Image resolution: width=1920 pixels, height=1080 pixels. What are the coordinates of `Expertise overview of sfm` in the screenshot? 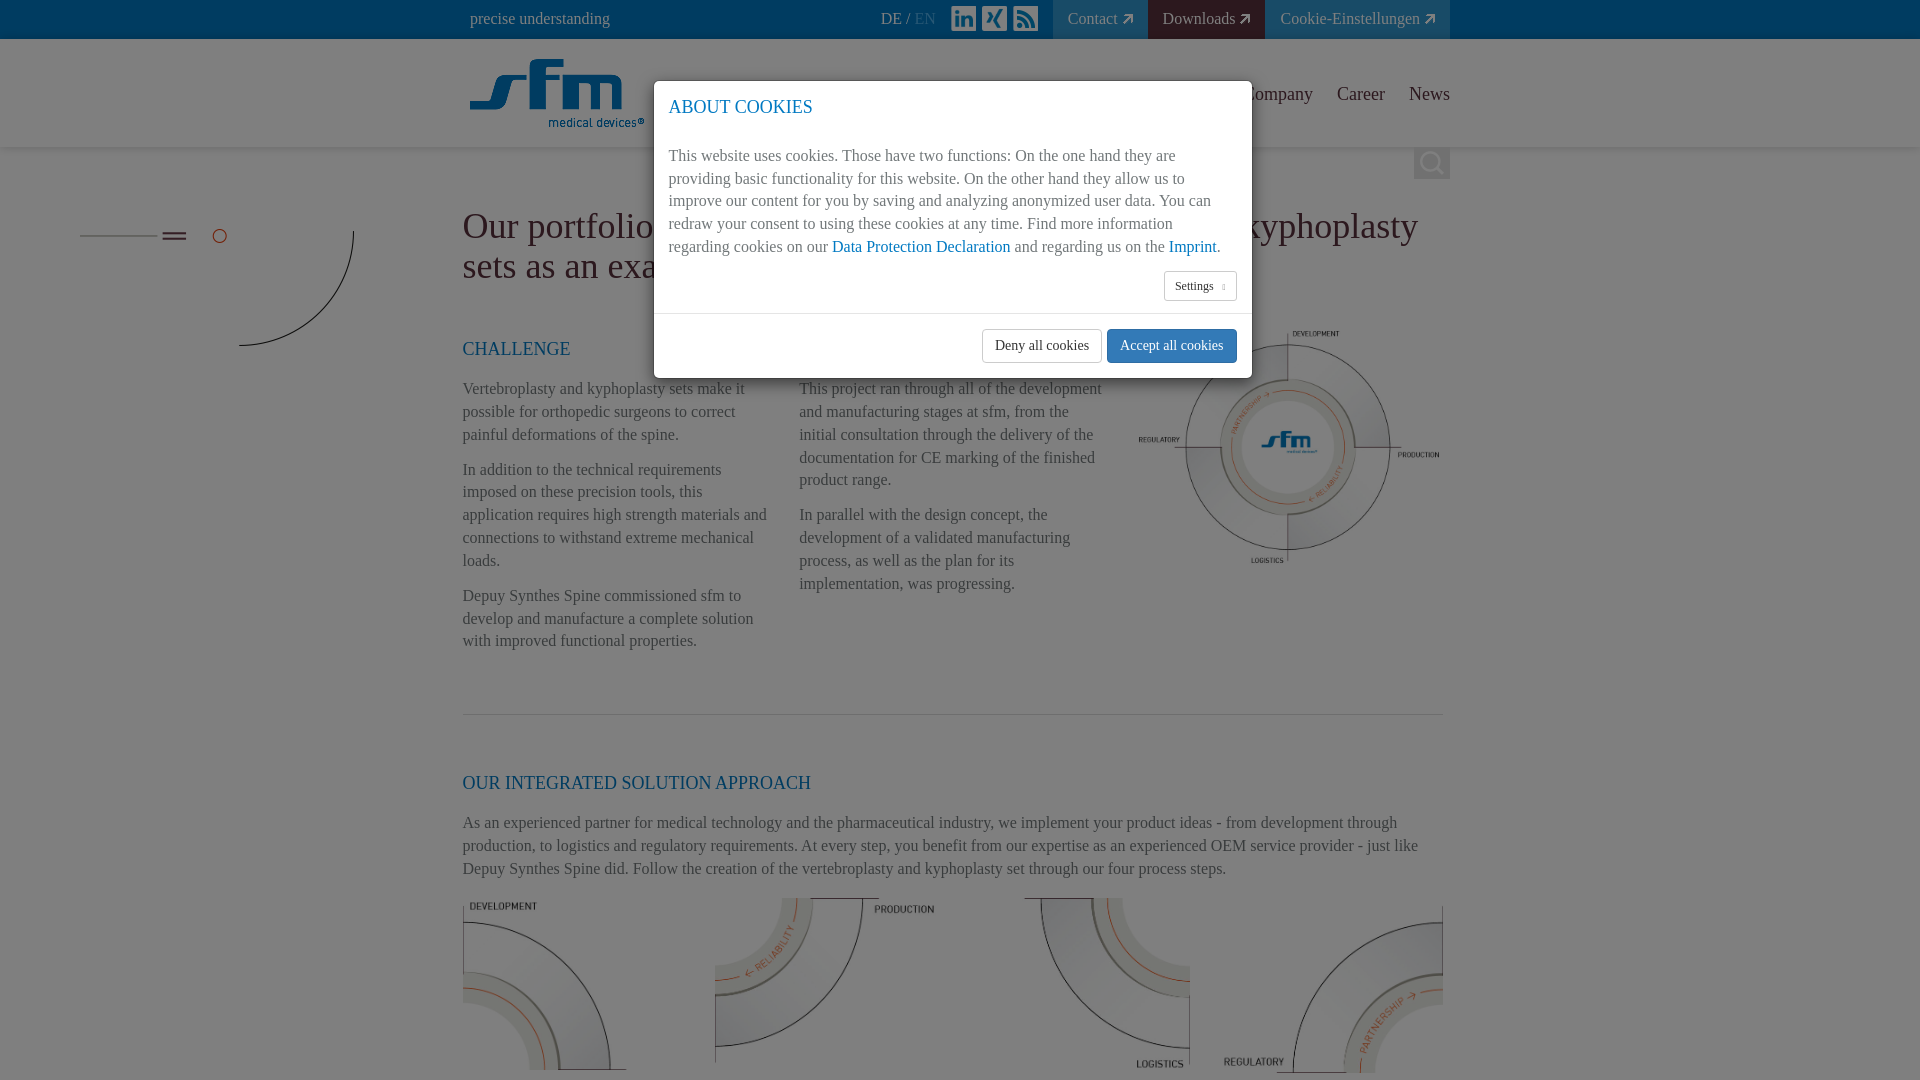 It's located at (1290, 445).